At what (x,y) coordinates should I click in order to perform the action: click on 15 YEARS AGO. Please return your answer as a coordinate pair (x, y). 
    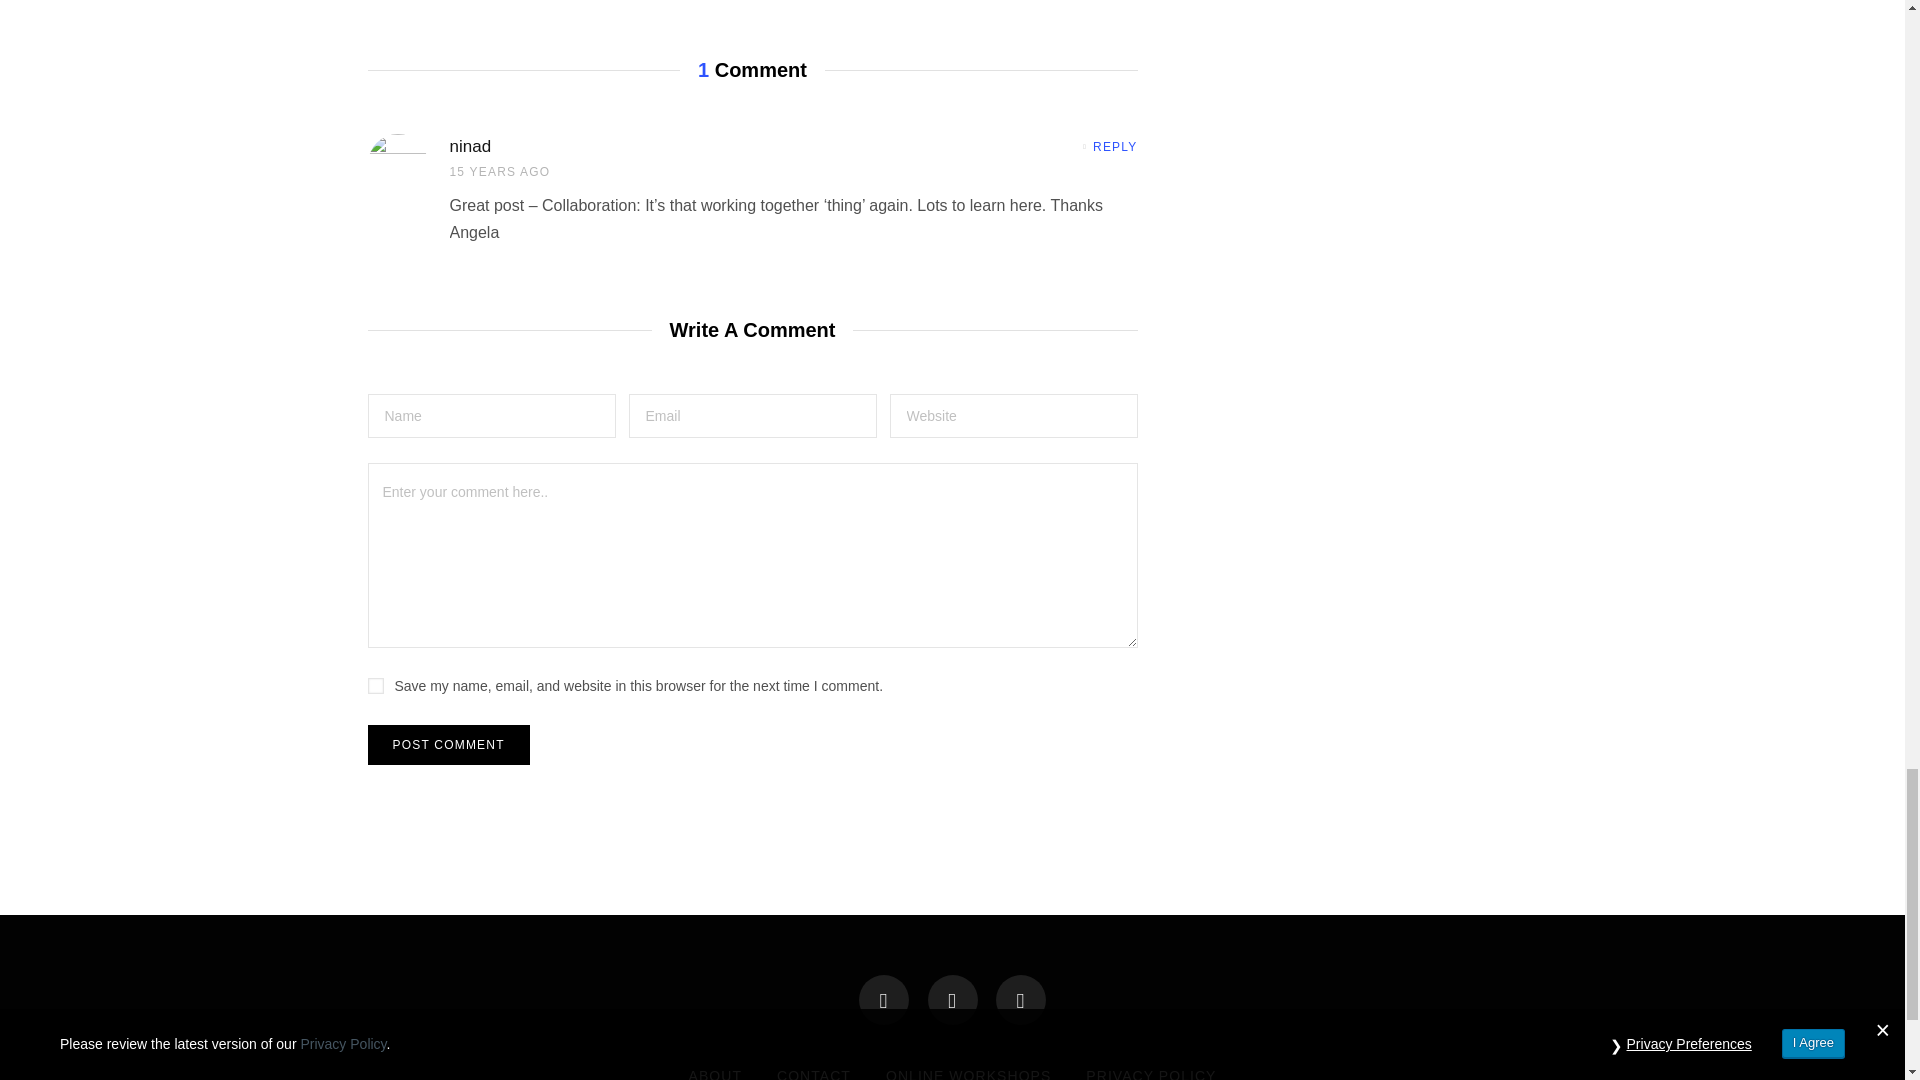
    Looking at the image, I should click on (500, 172).